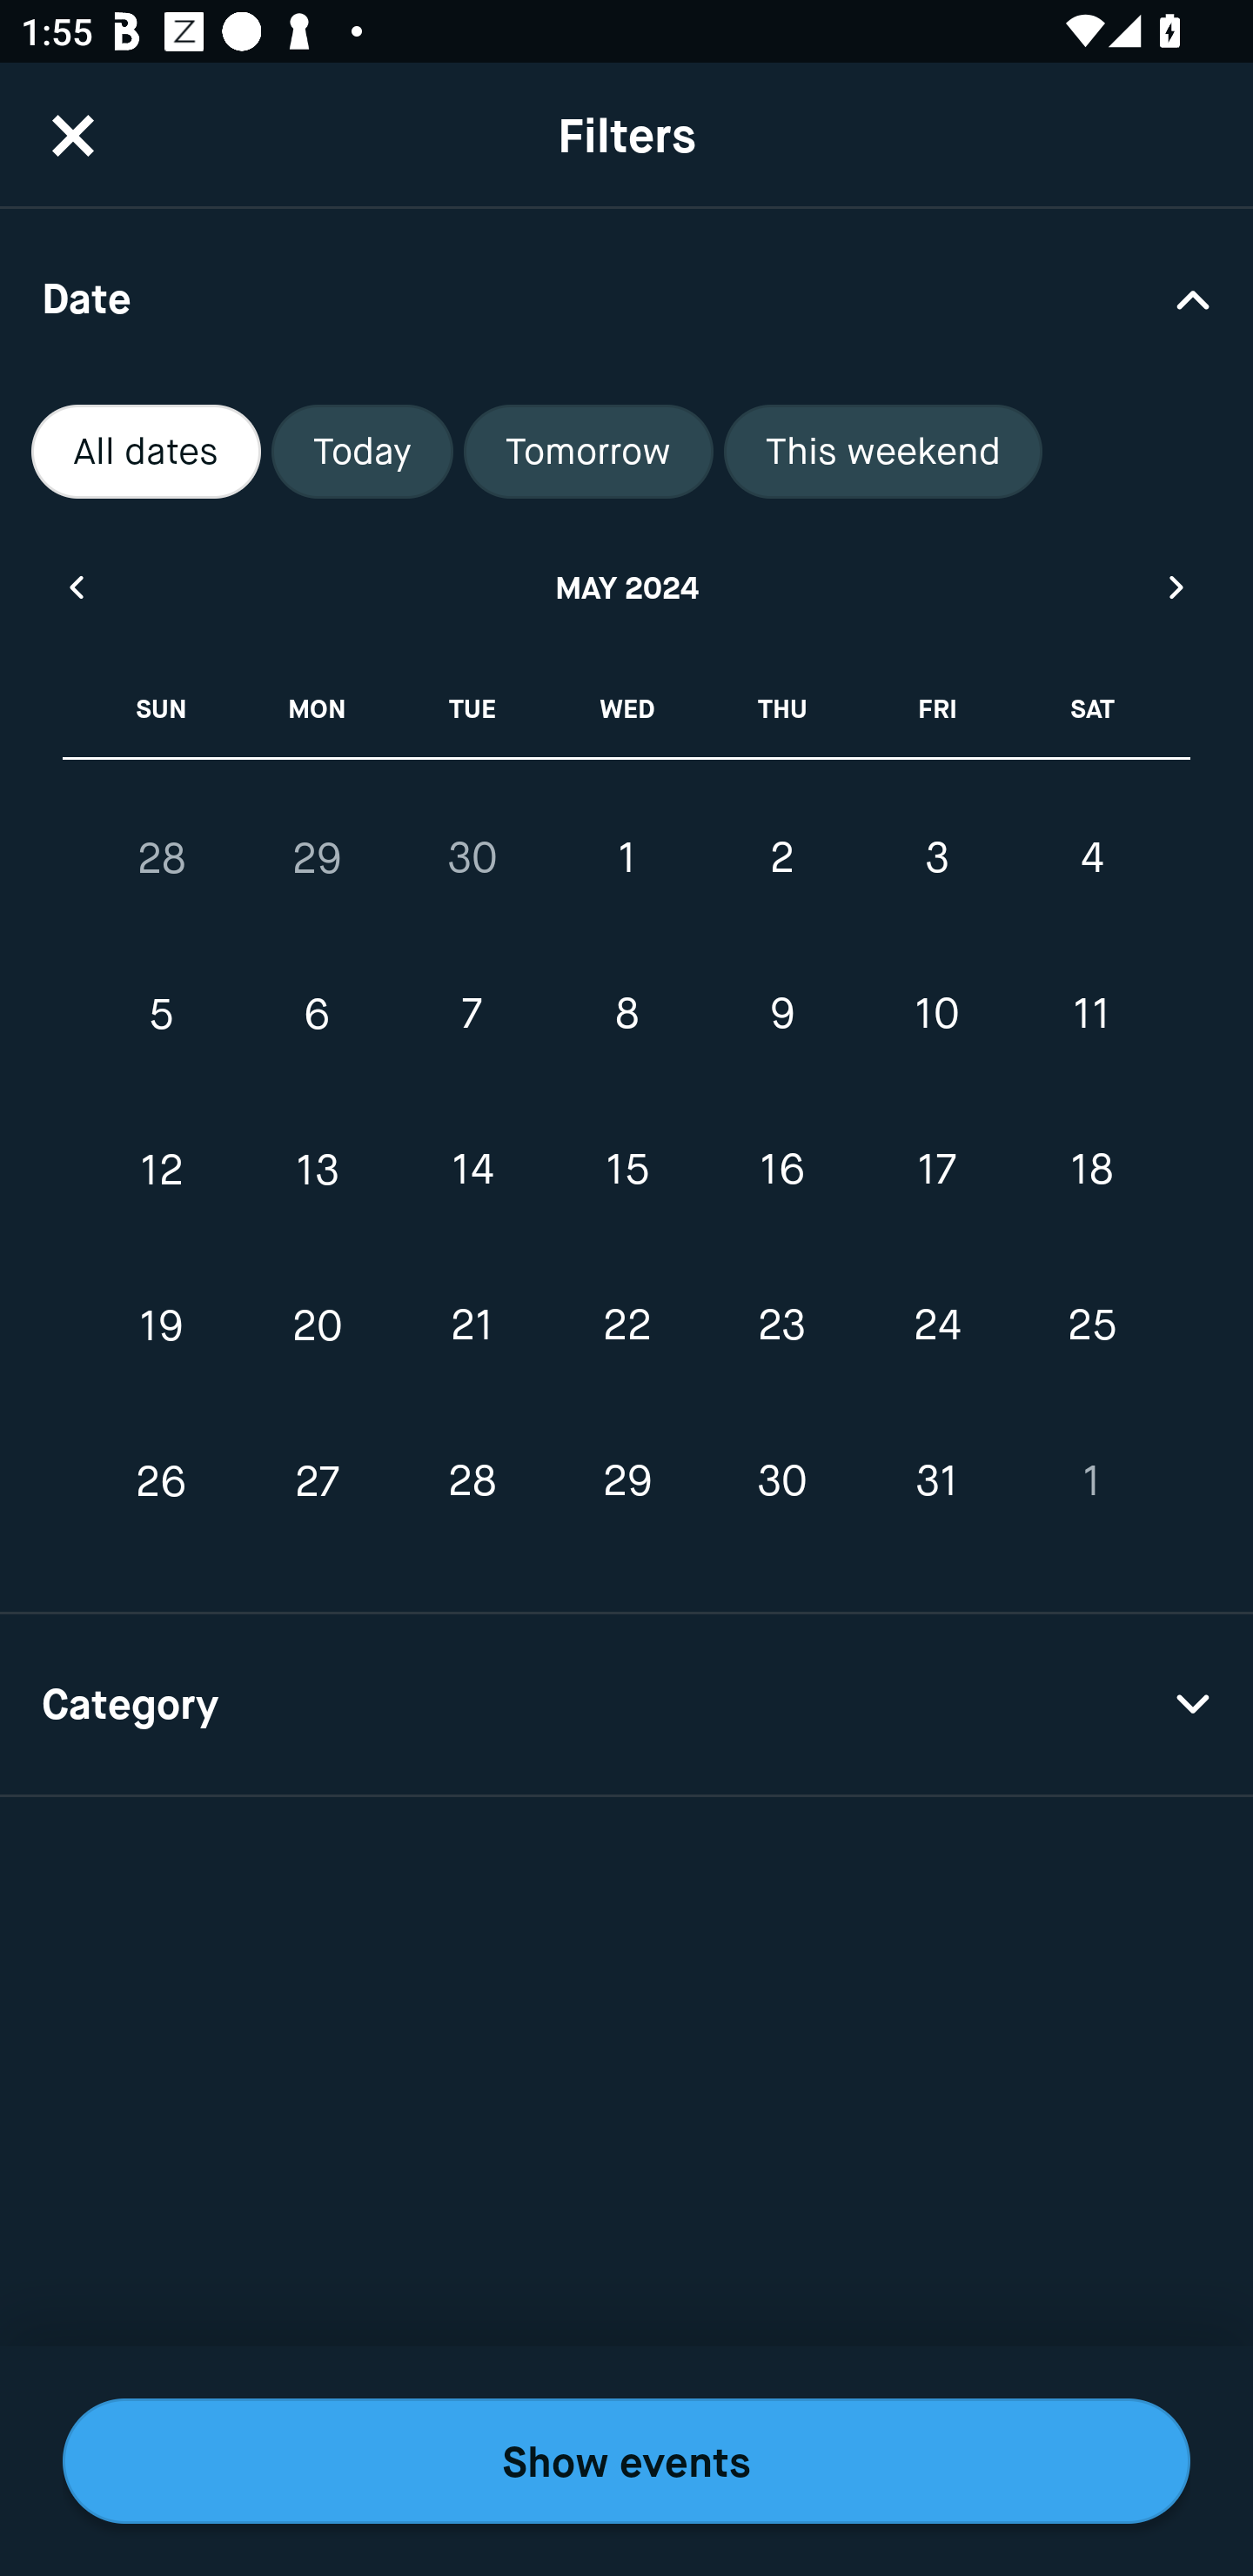  I want to click on 3, so click(936, 857).